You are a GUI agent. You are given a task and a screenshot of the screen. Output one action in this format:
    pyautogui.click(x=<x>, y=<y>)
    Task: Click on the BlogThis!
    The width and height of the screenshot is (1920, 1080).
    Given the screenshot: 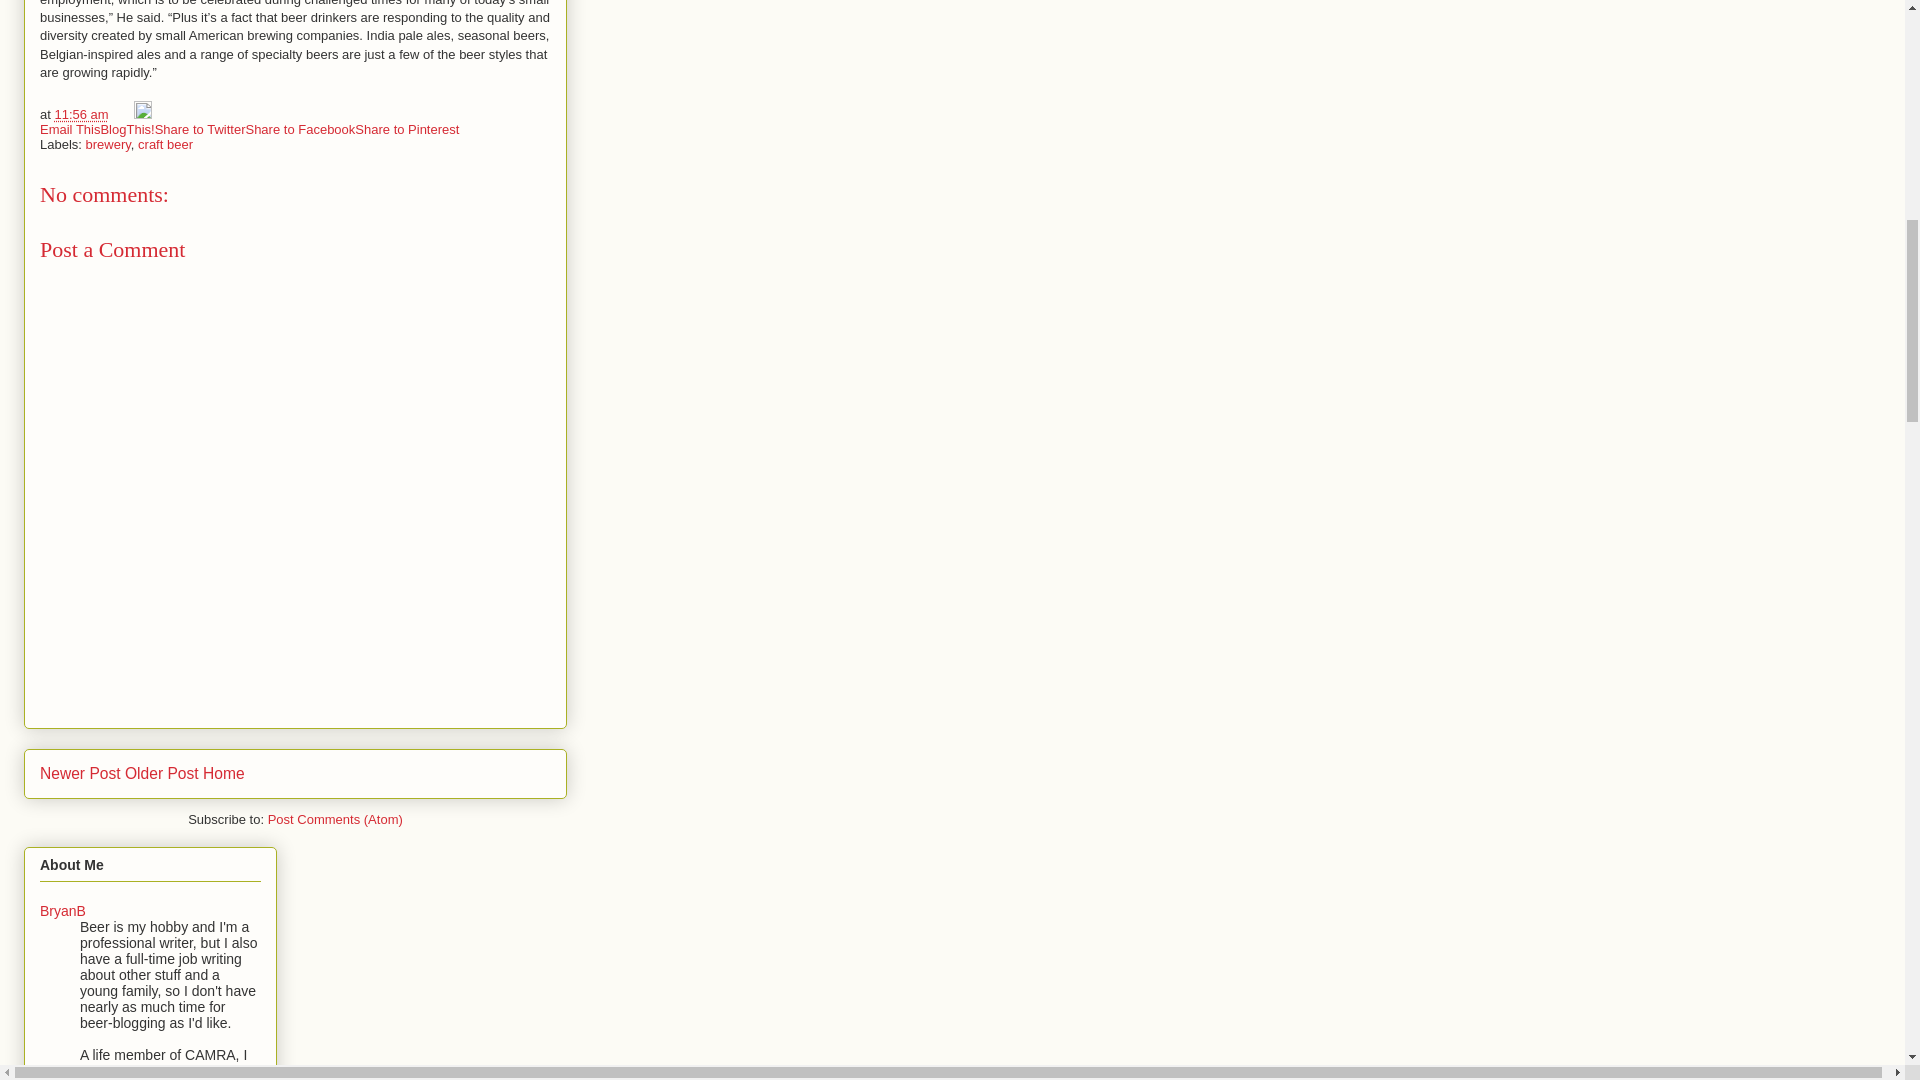 What is the action you would take?
    pyautogui.click(x=126, y=130)
    